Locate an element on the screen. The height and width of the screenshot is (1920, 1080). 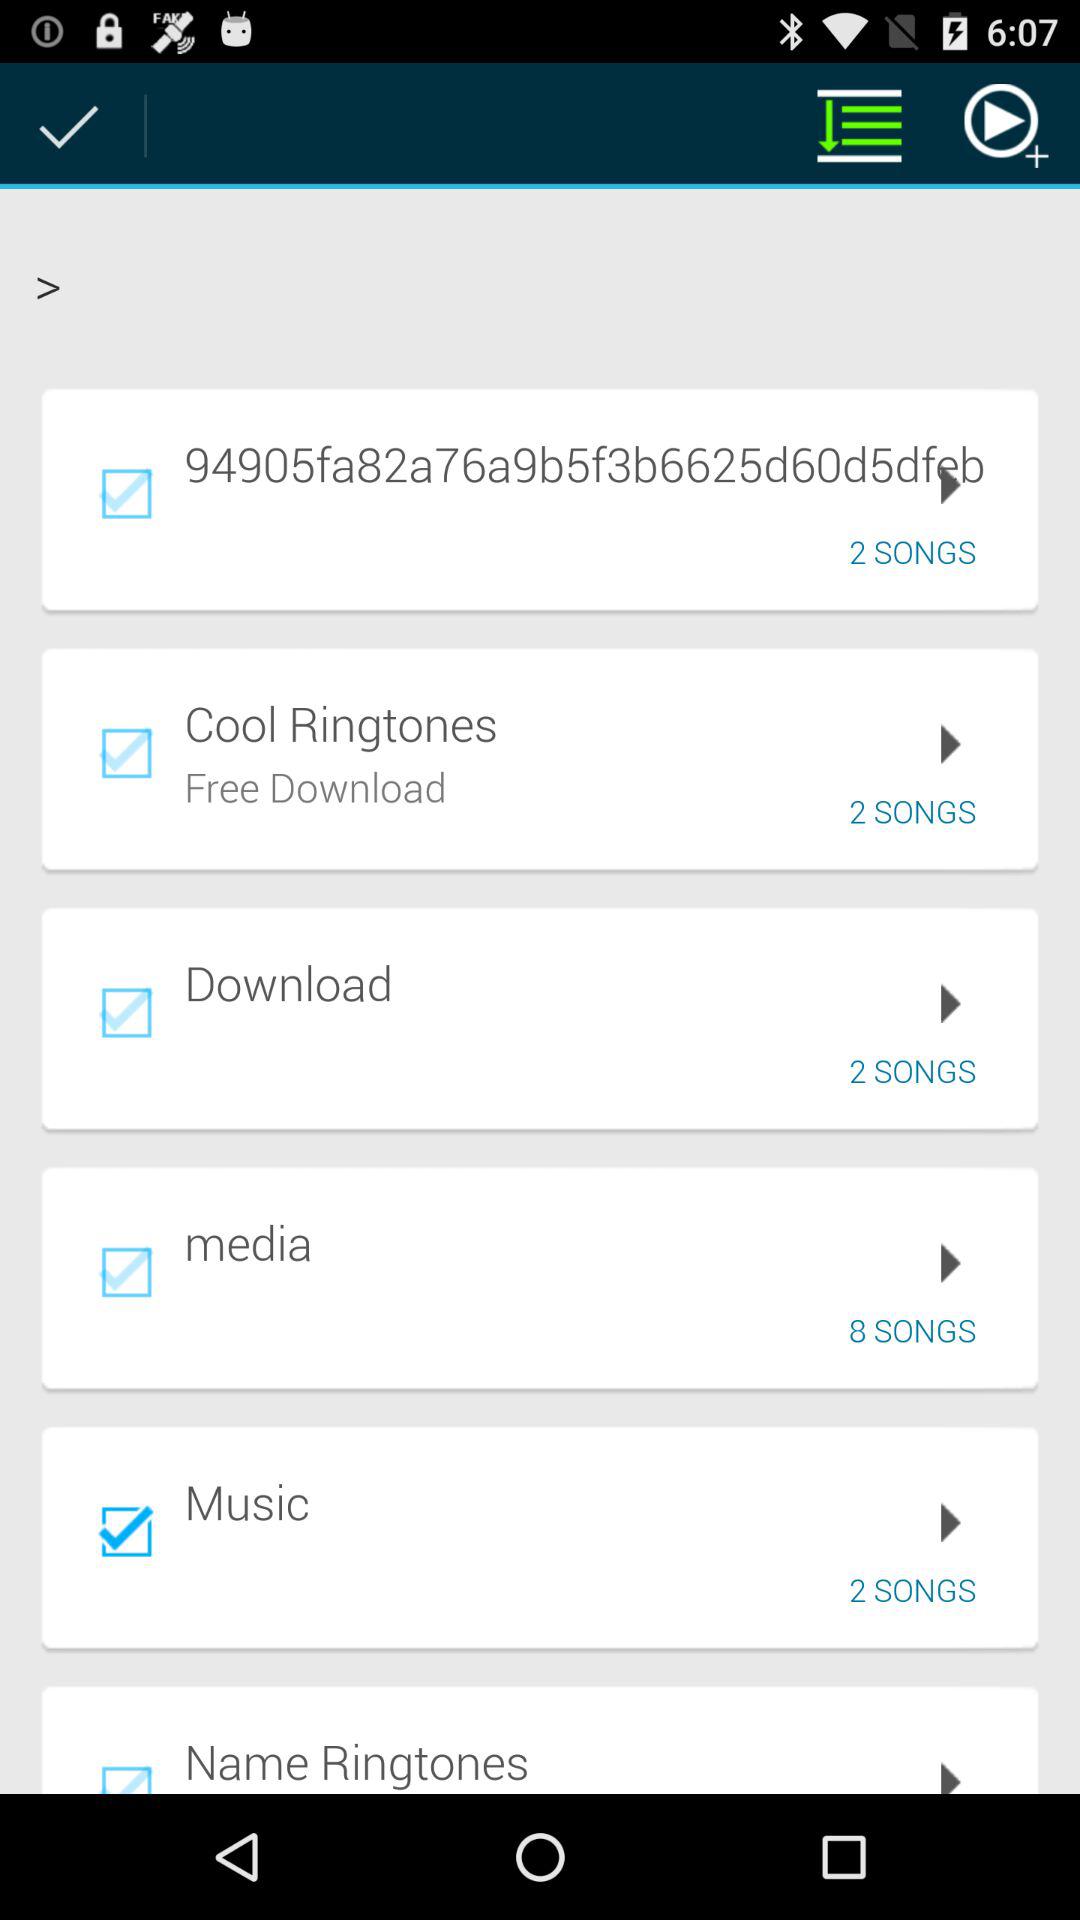
swipe until music item is located at coordinates (597, 1502).